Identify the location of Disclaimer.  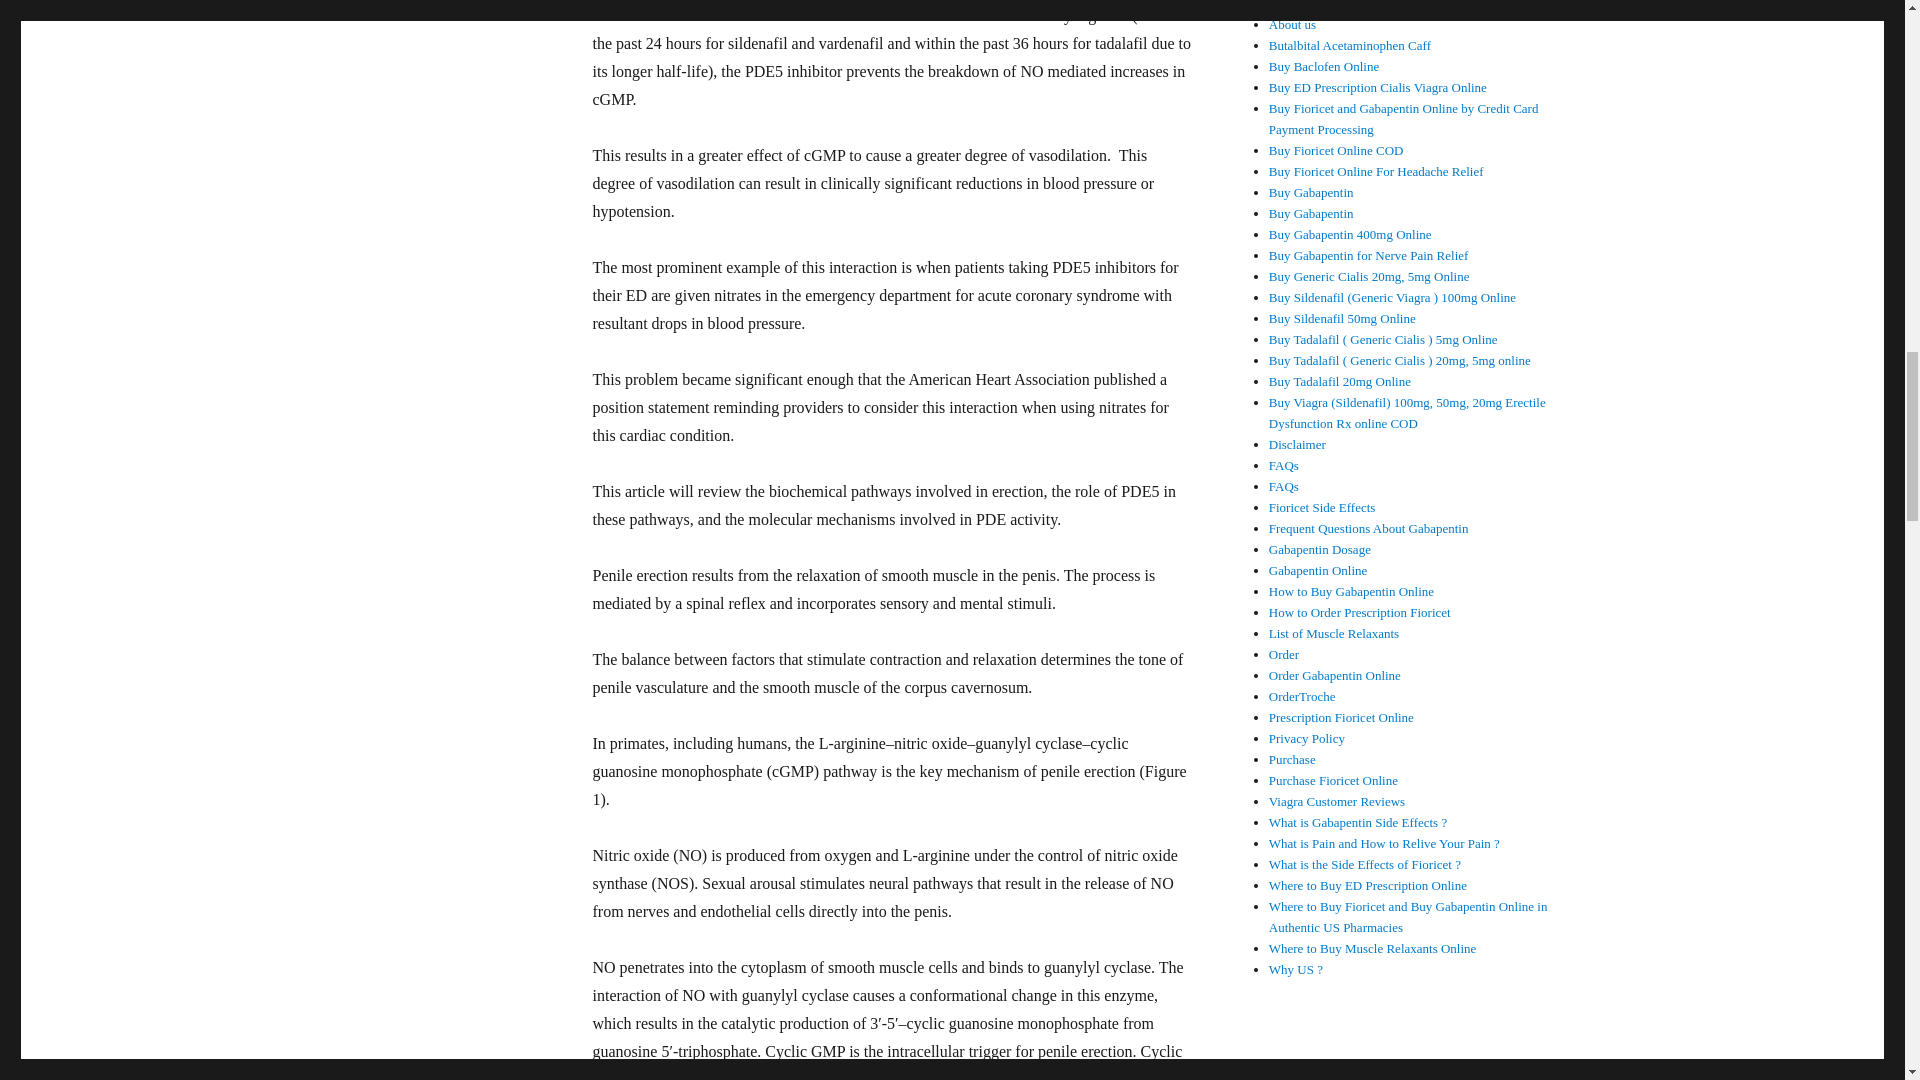
(1298, 444).